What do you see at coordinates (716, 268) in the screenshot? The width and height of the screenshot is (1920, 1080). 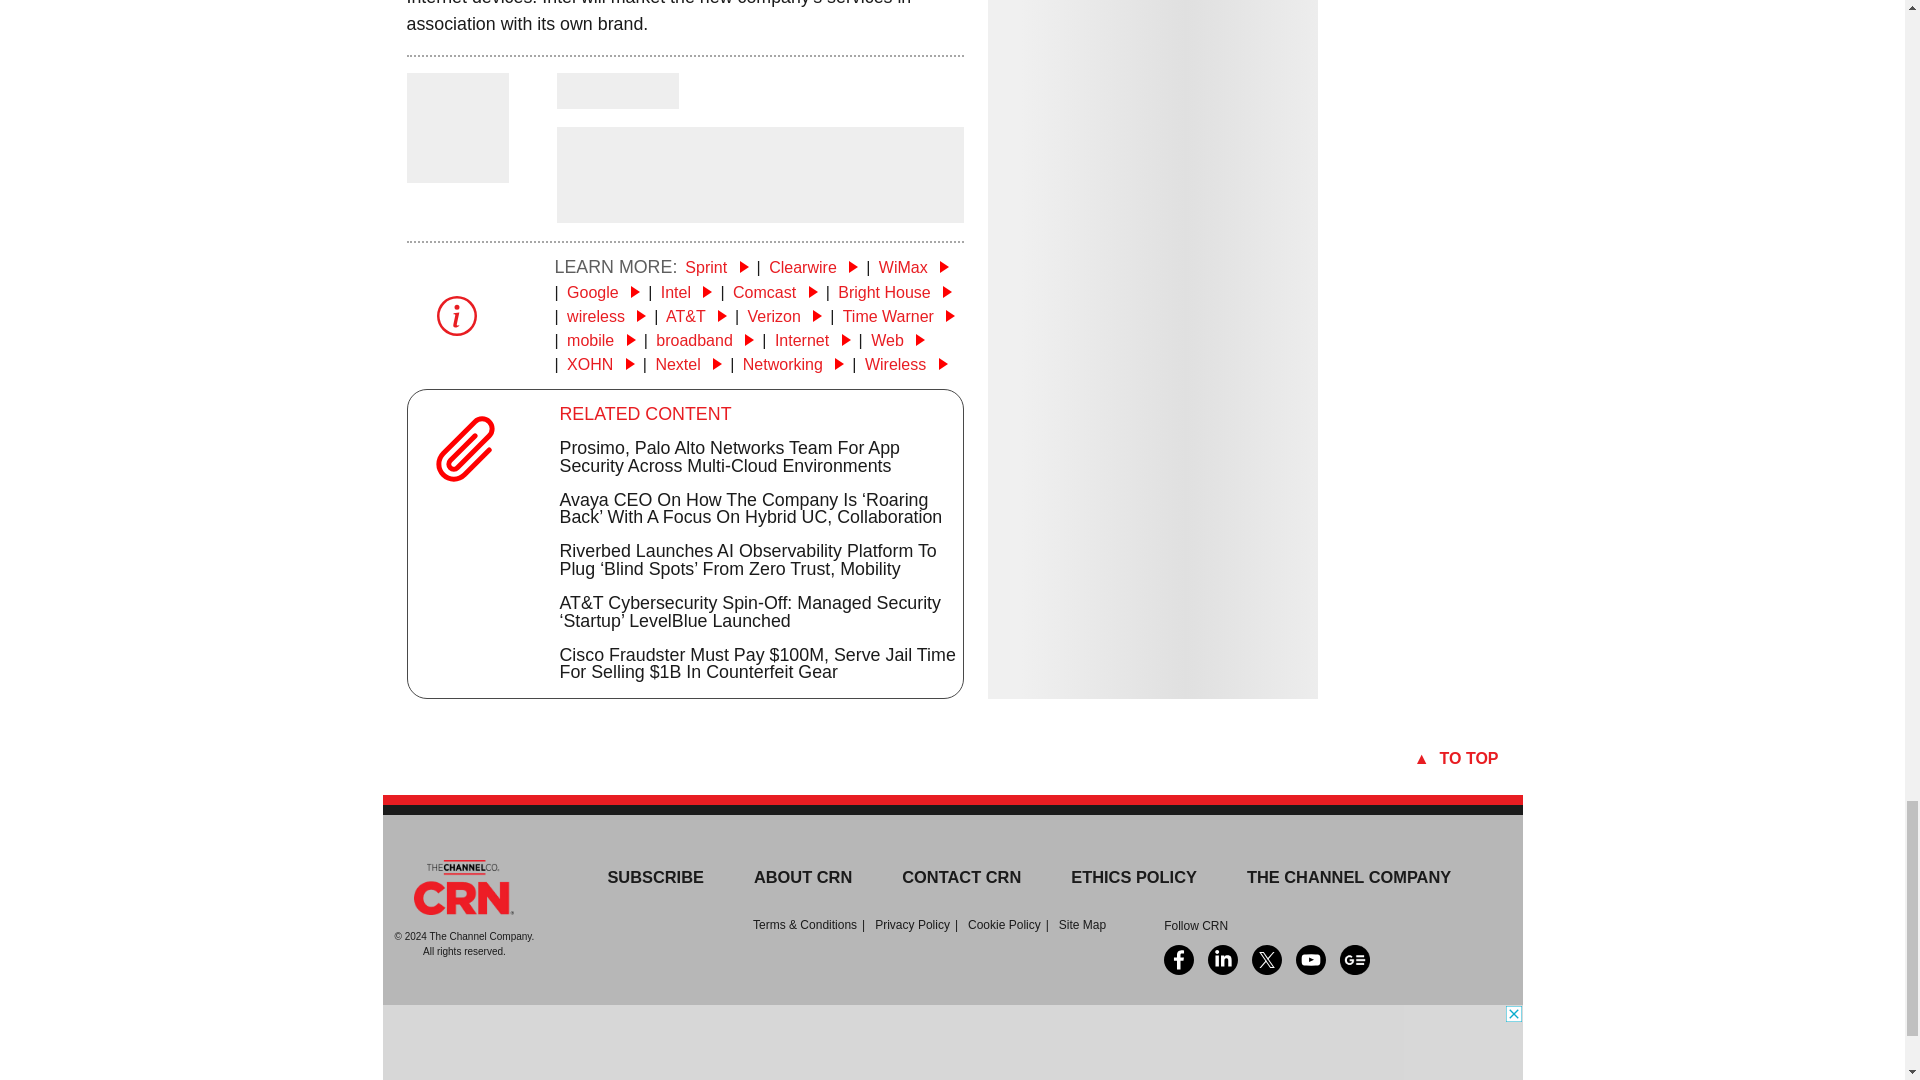 I see `Sprint` at bounding box center [716, 268].